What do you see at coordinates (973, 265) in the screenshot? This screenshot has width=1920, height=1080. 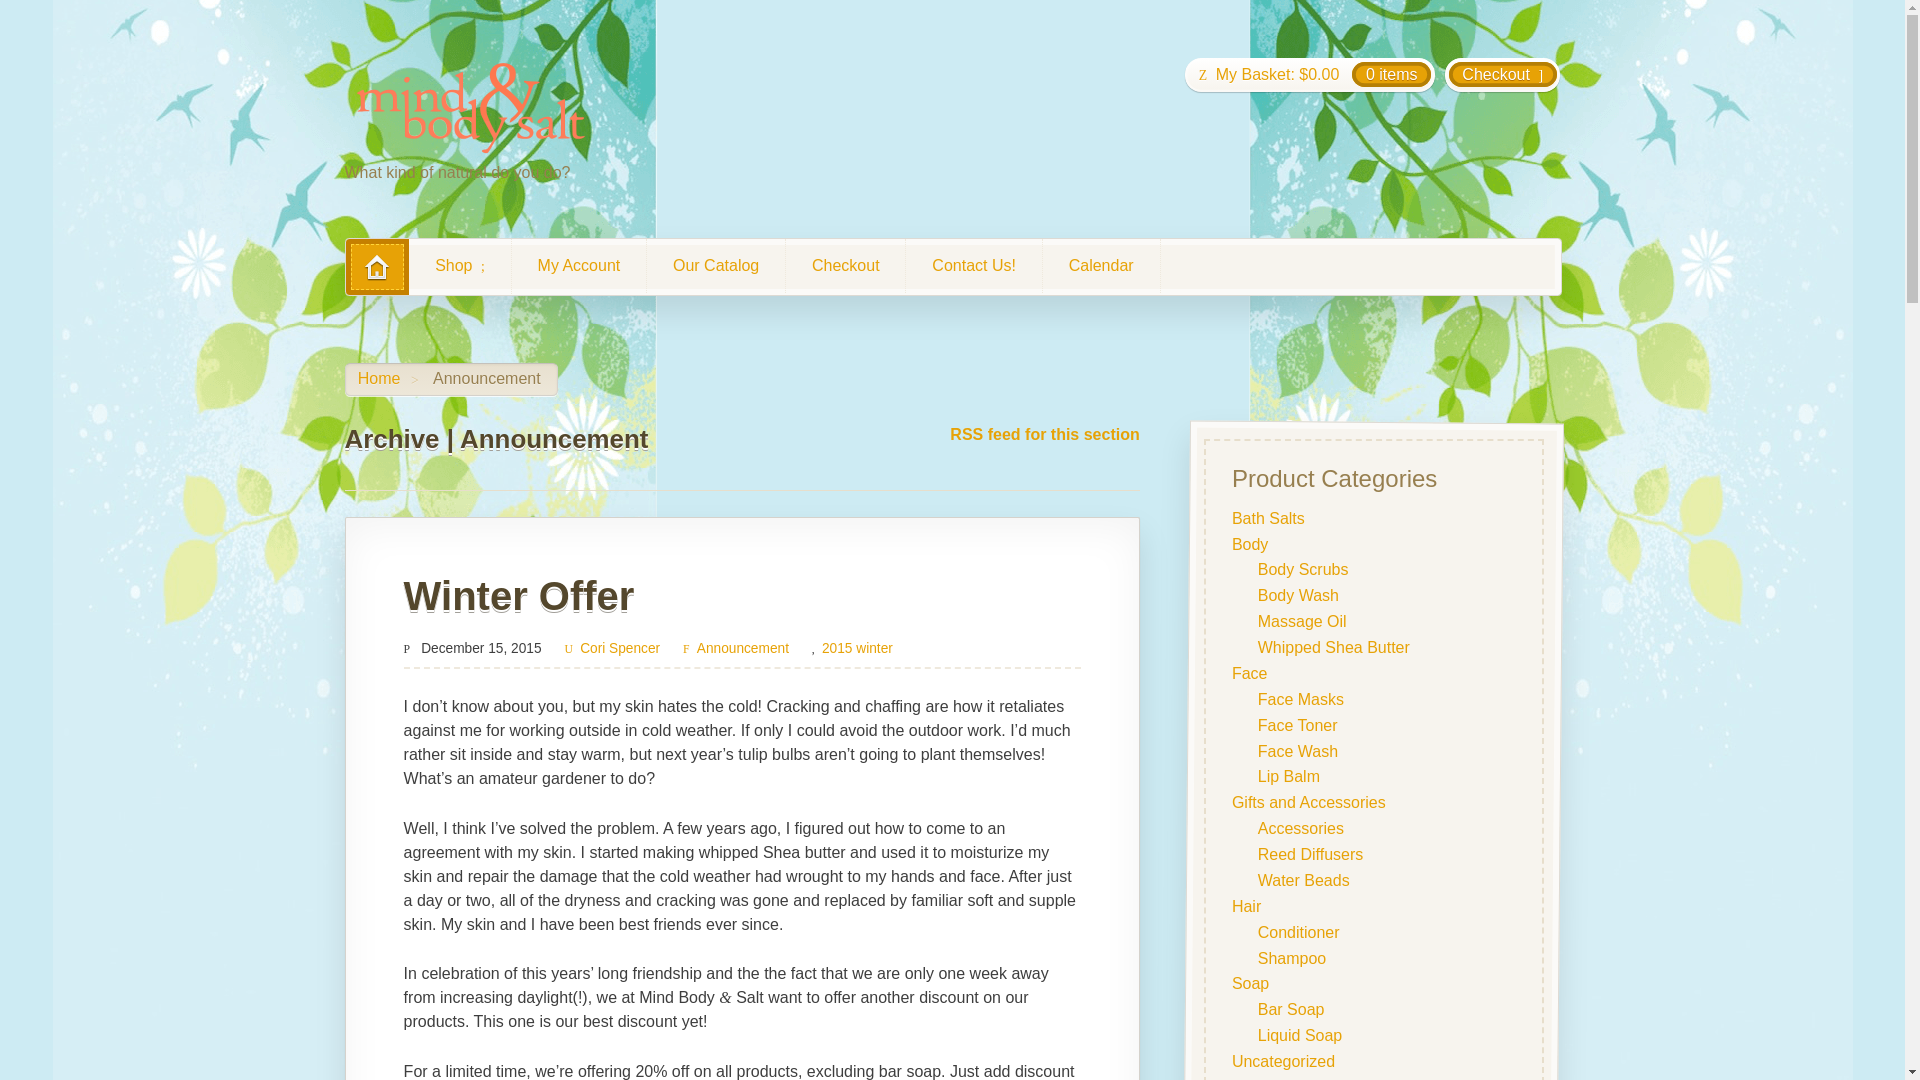 I see `Contact Us!` at bounding box center [973, 265].